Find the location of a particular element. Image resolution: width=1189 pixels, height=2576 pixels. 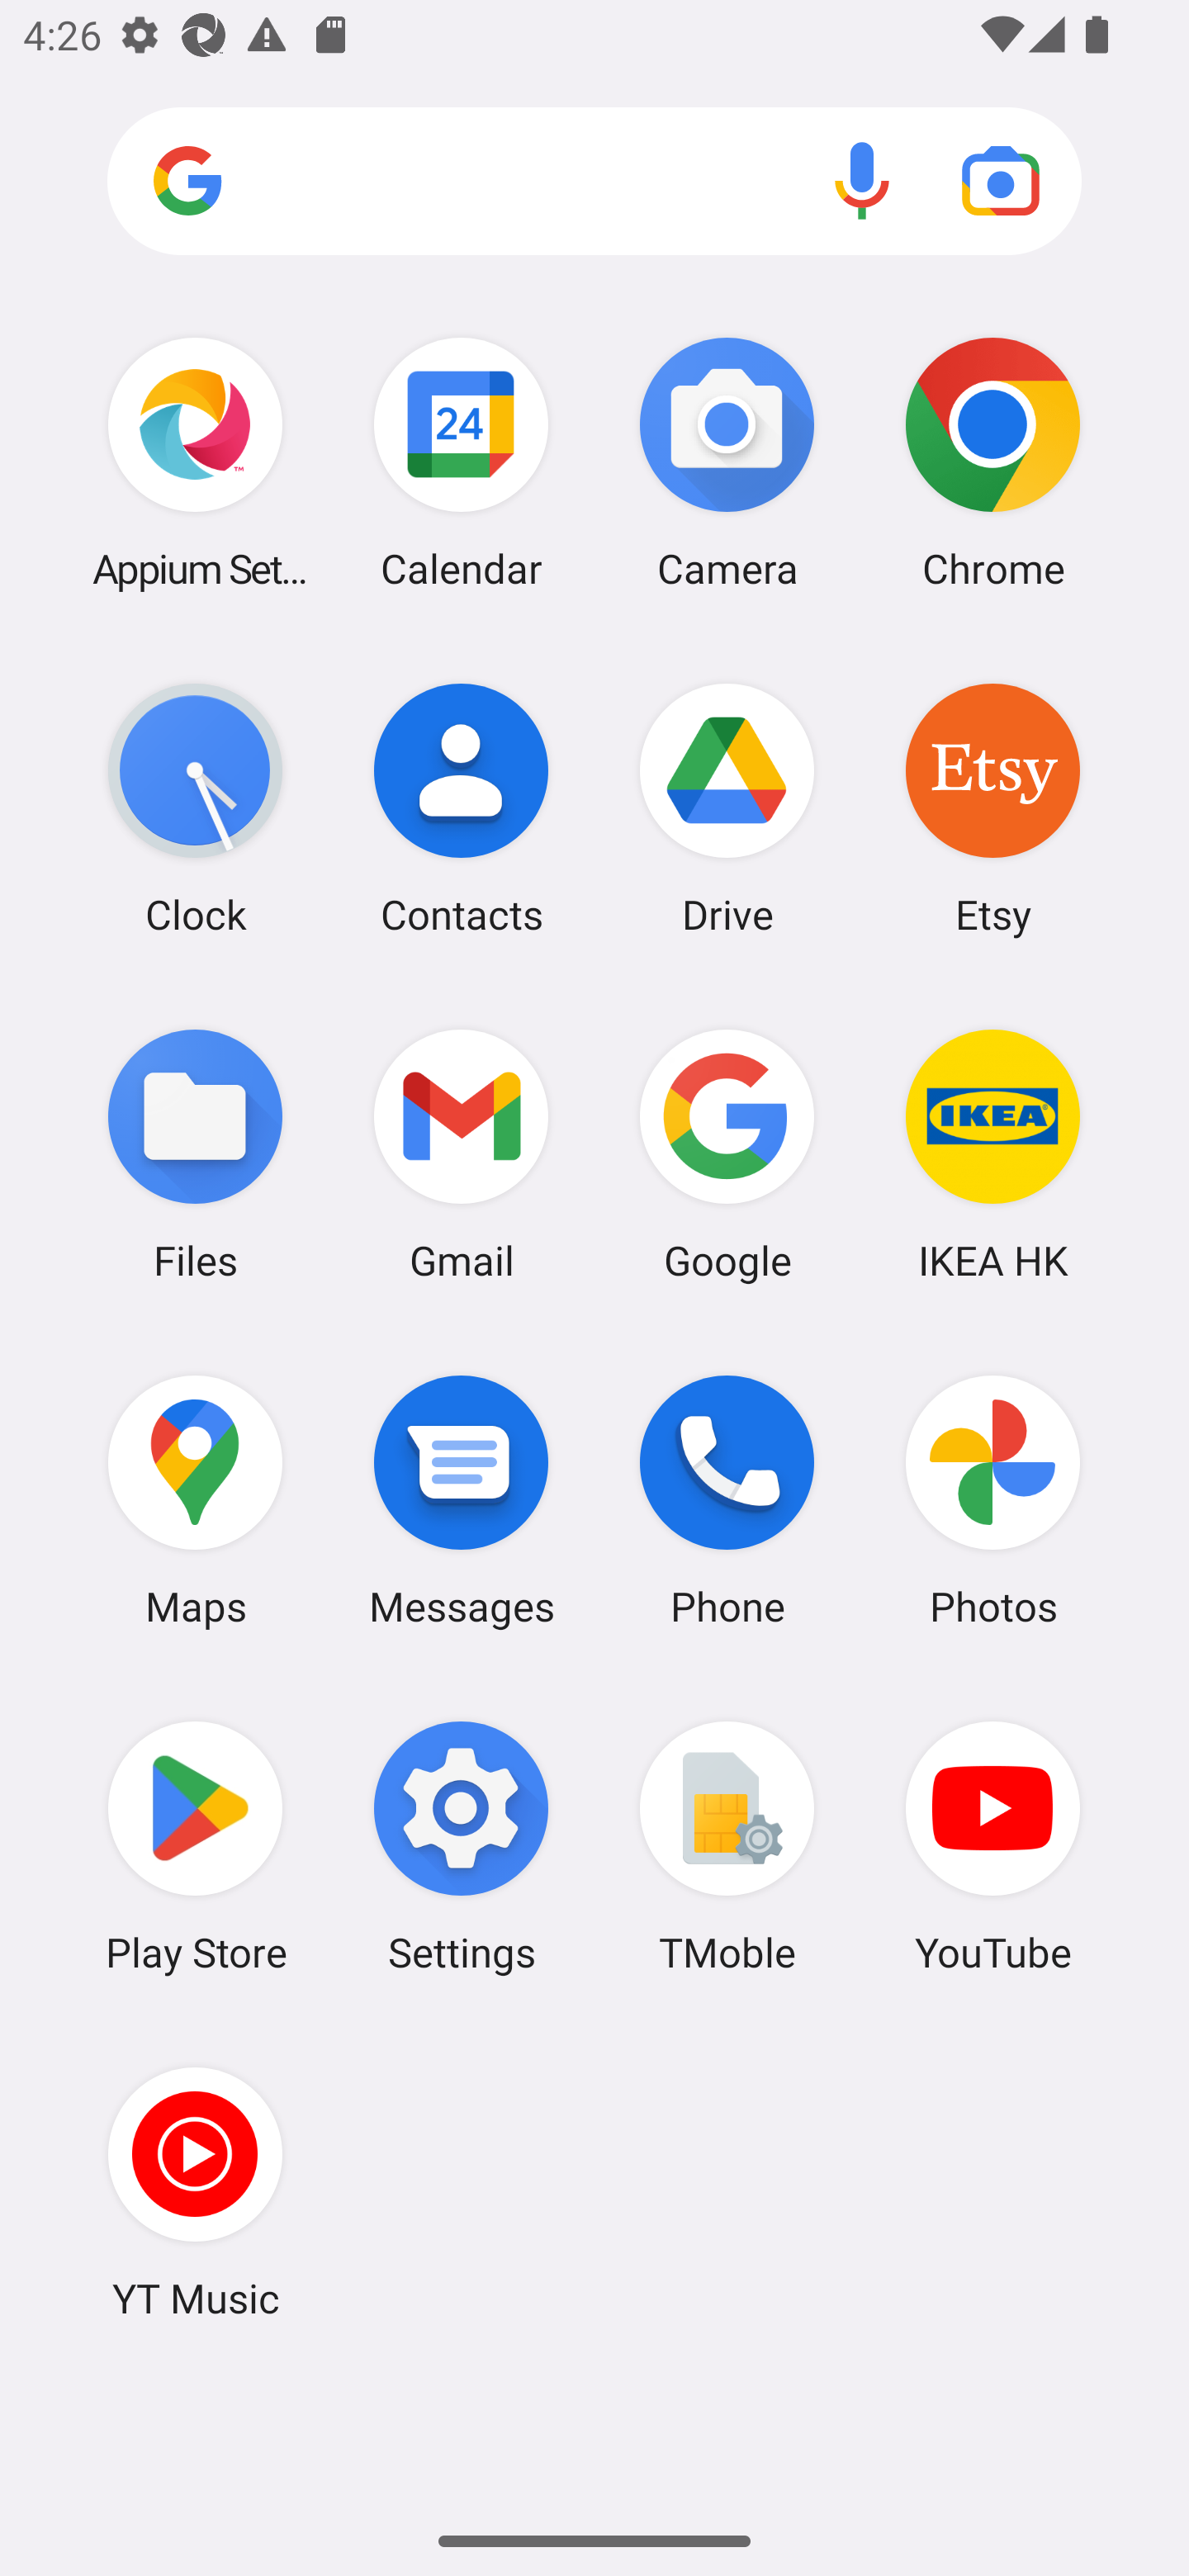

Play Store is located at coordinates (195, 1847).